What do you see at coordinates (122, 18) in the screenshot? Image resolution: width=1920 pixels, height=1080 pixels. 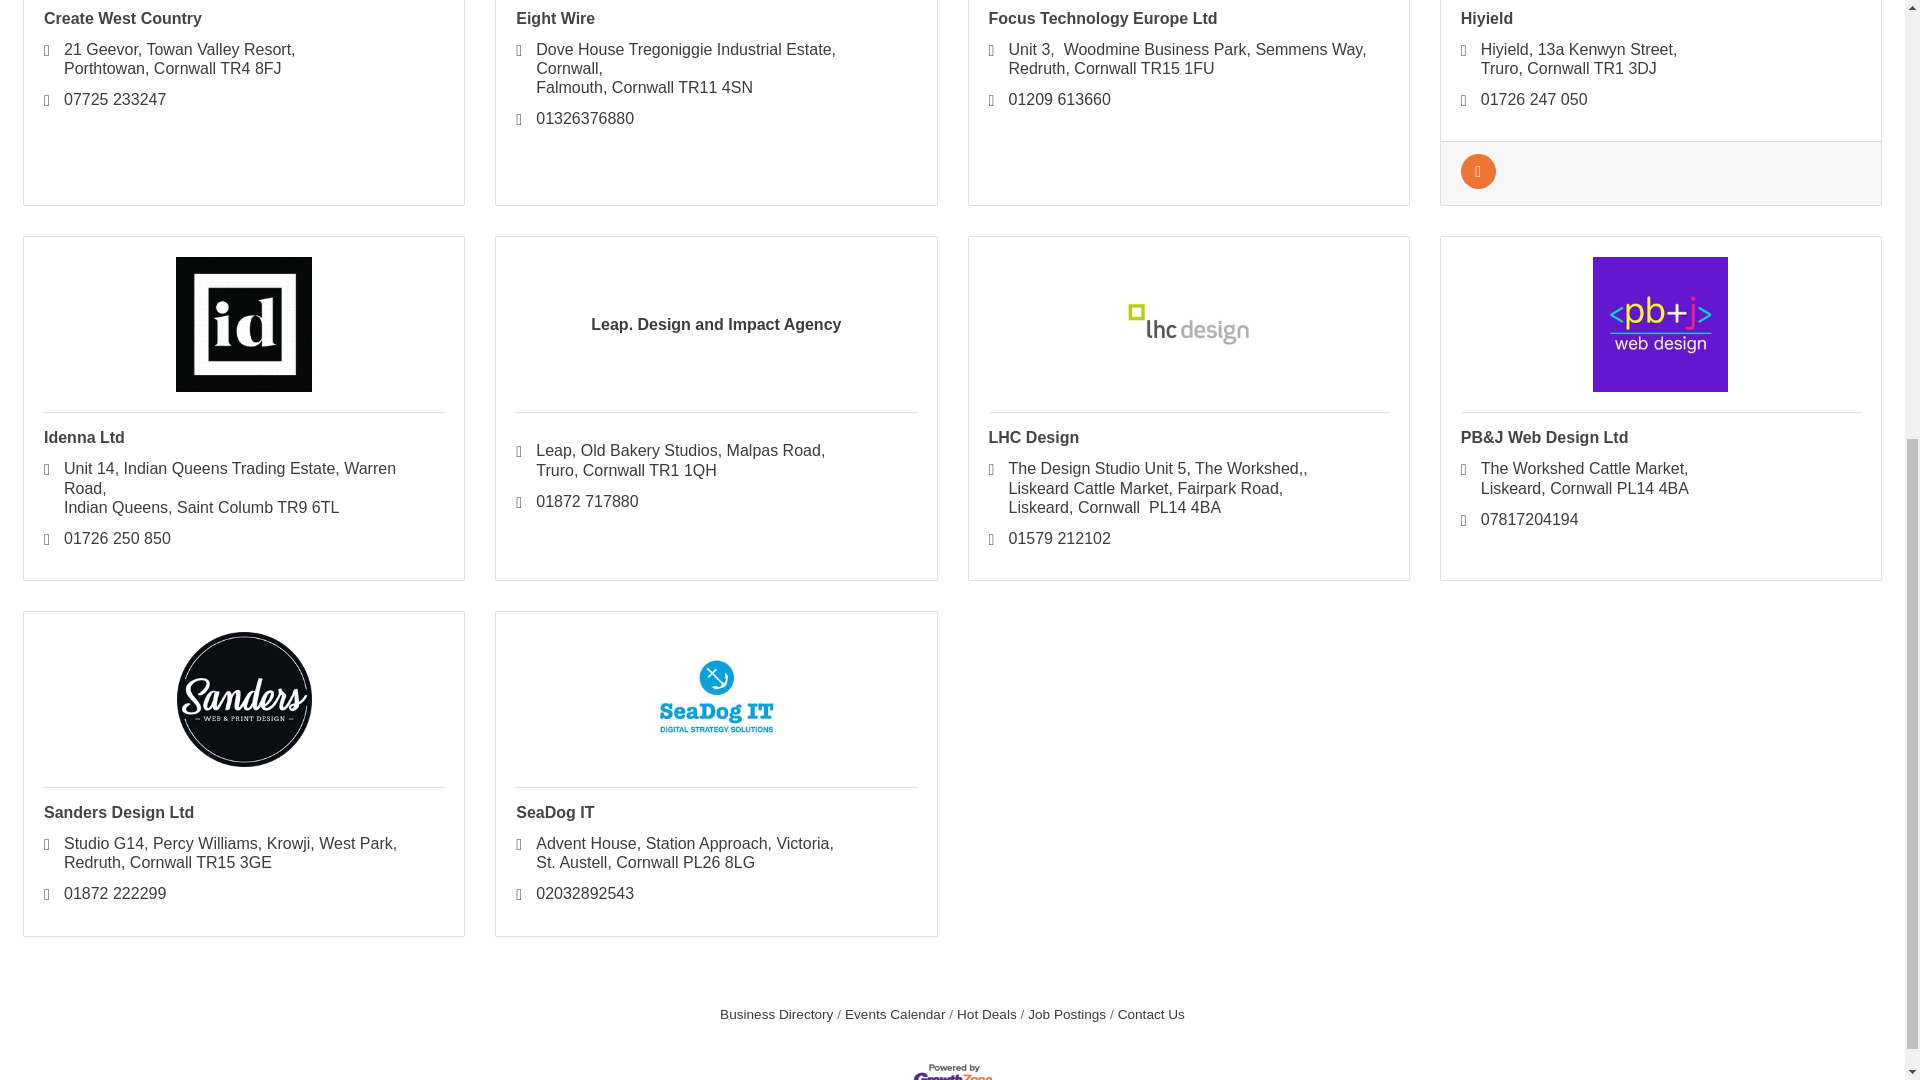 I see `Create West Country` at bounding box center [122, 18].